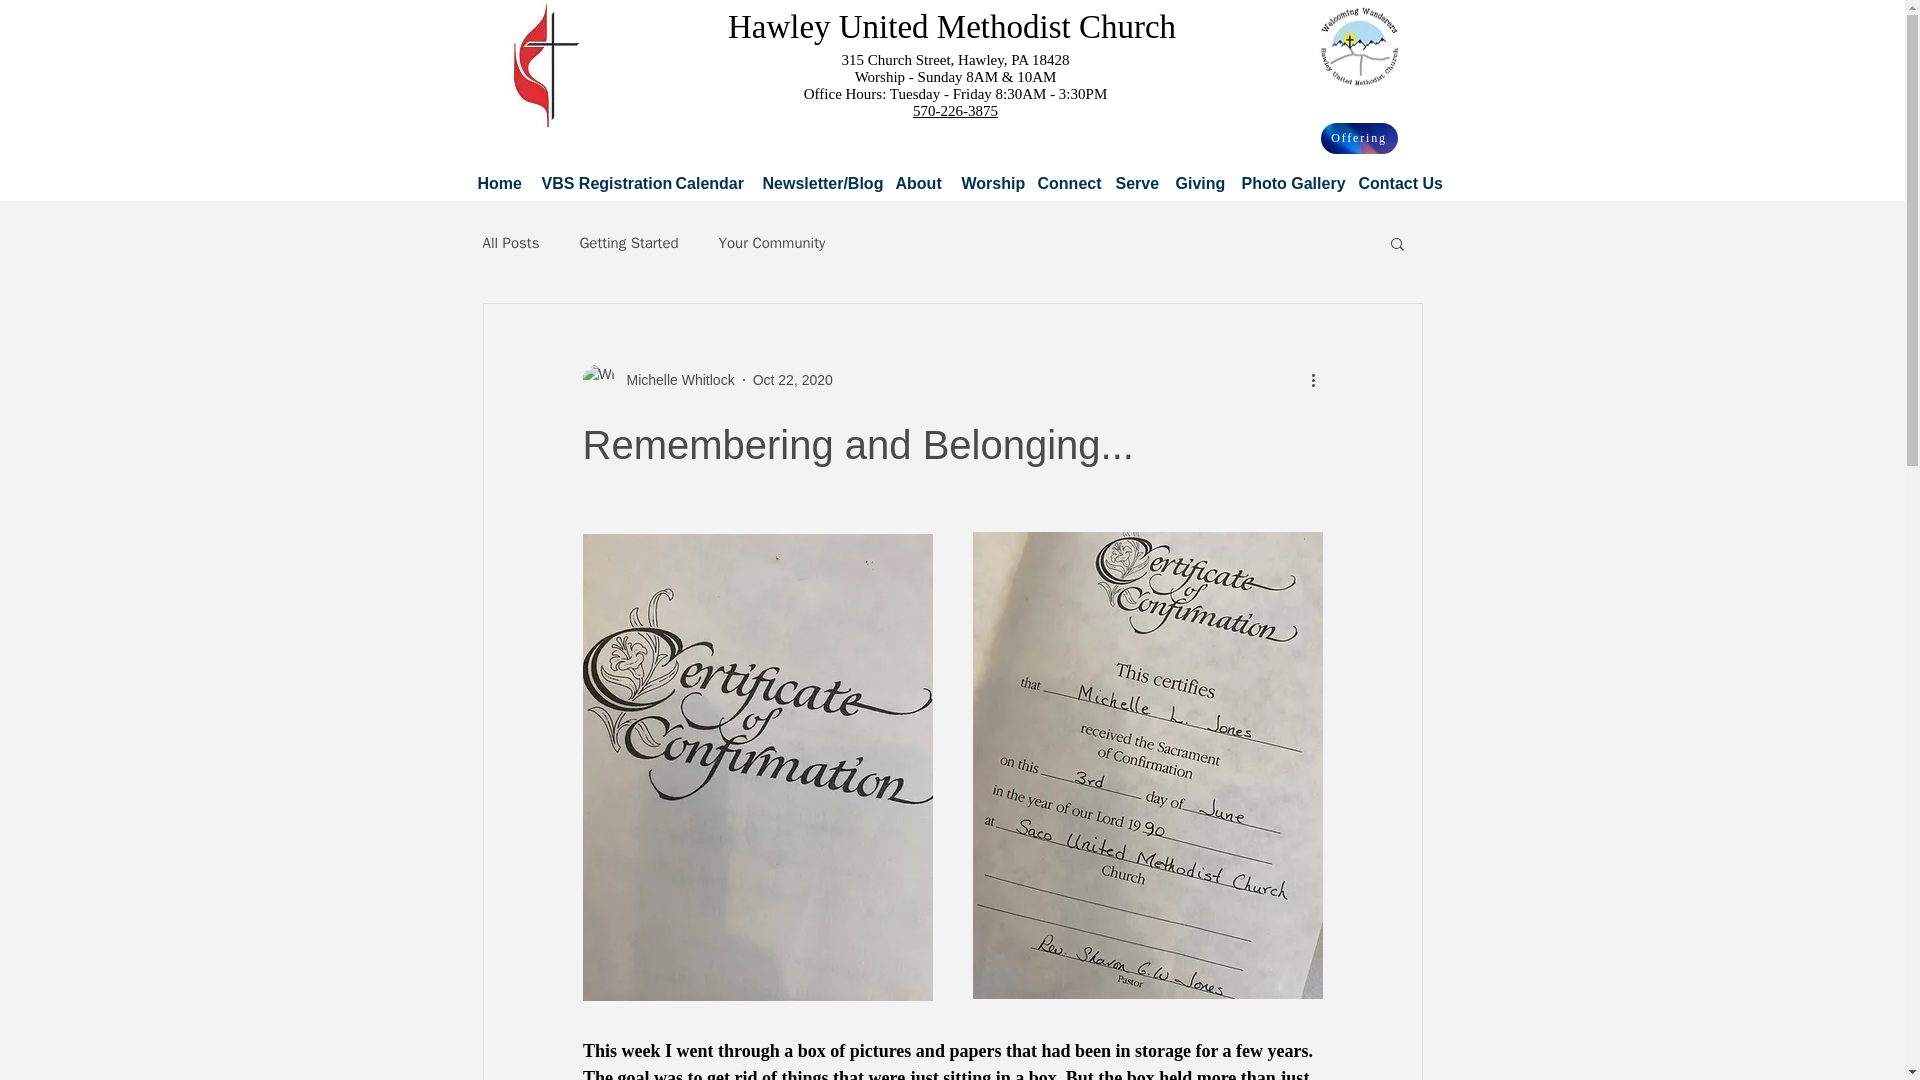 The image size is (1920, 1080). I want to click on 570-226-3875, so click(956, 110).